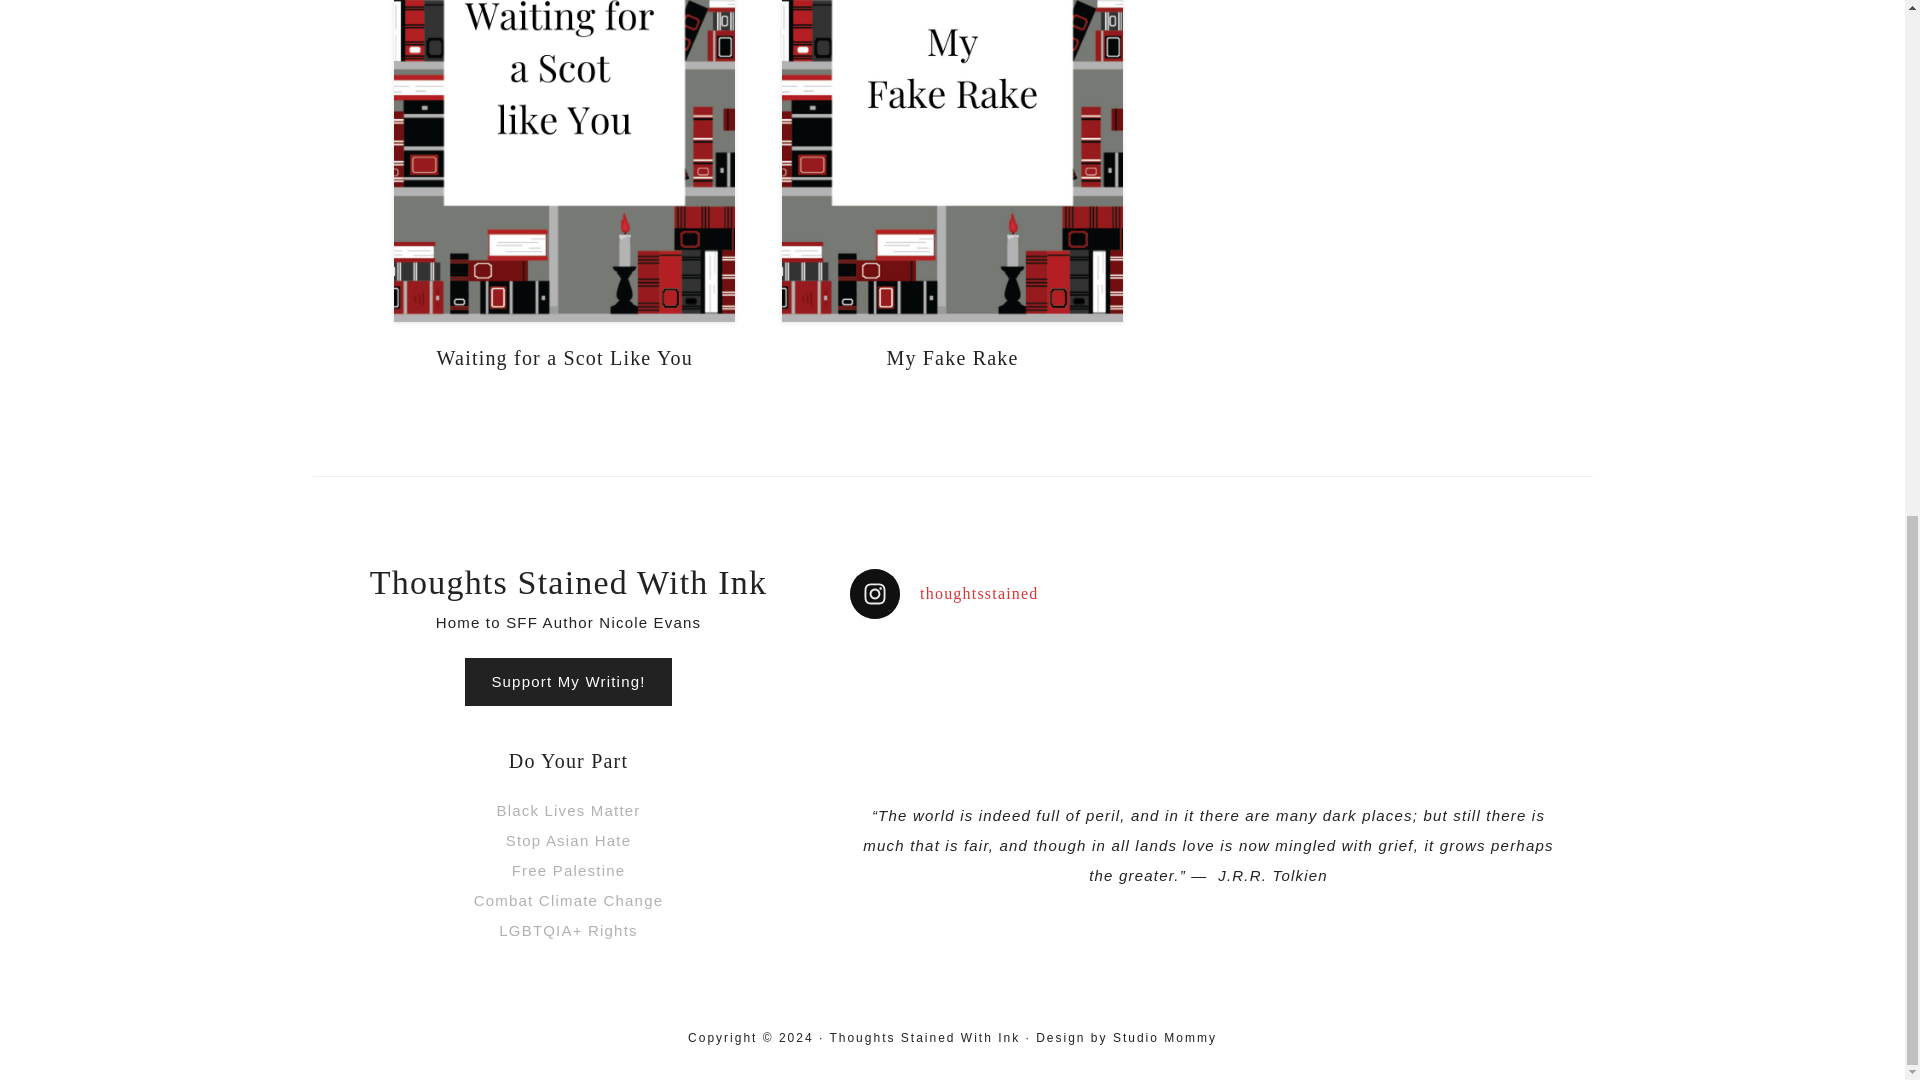  What do you see at coordinates (565, 358) in the screenshot?
I see `Waiting for a Scot Like You` at bounding box center [565, 358].